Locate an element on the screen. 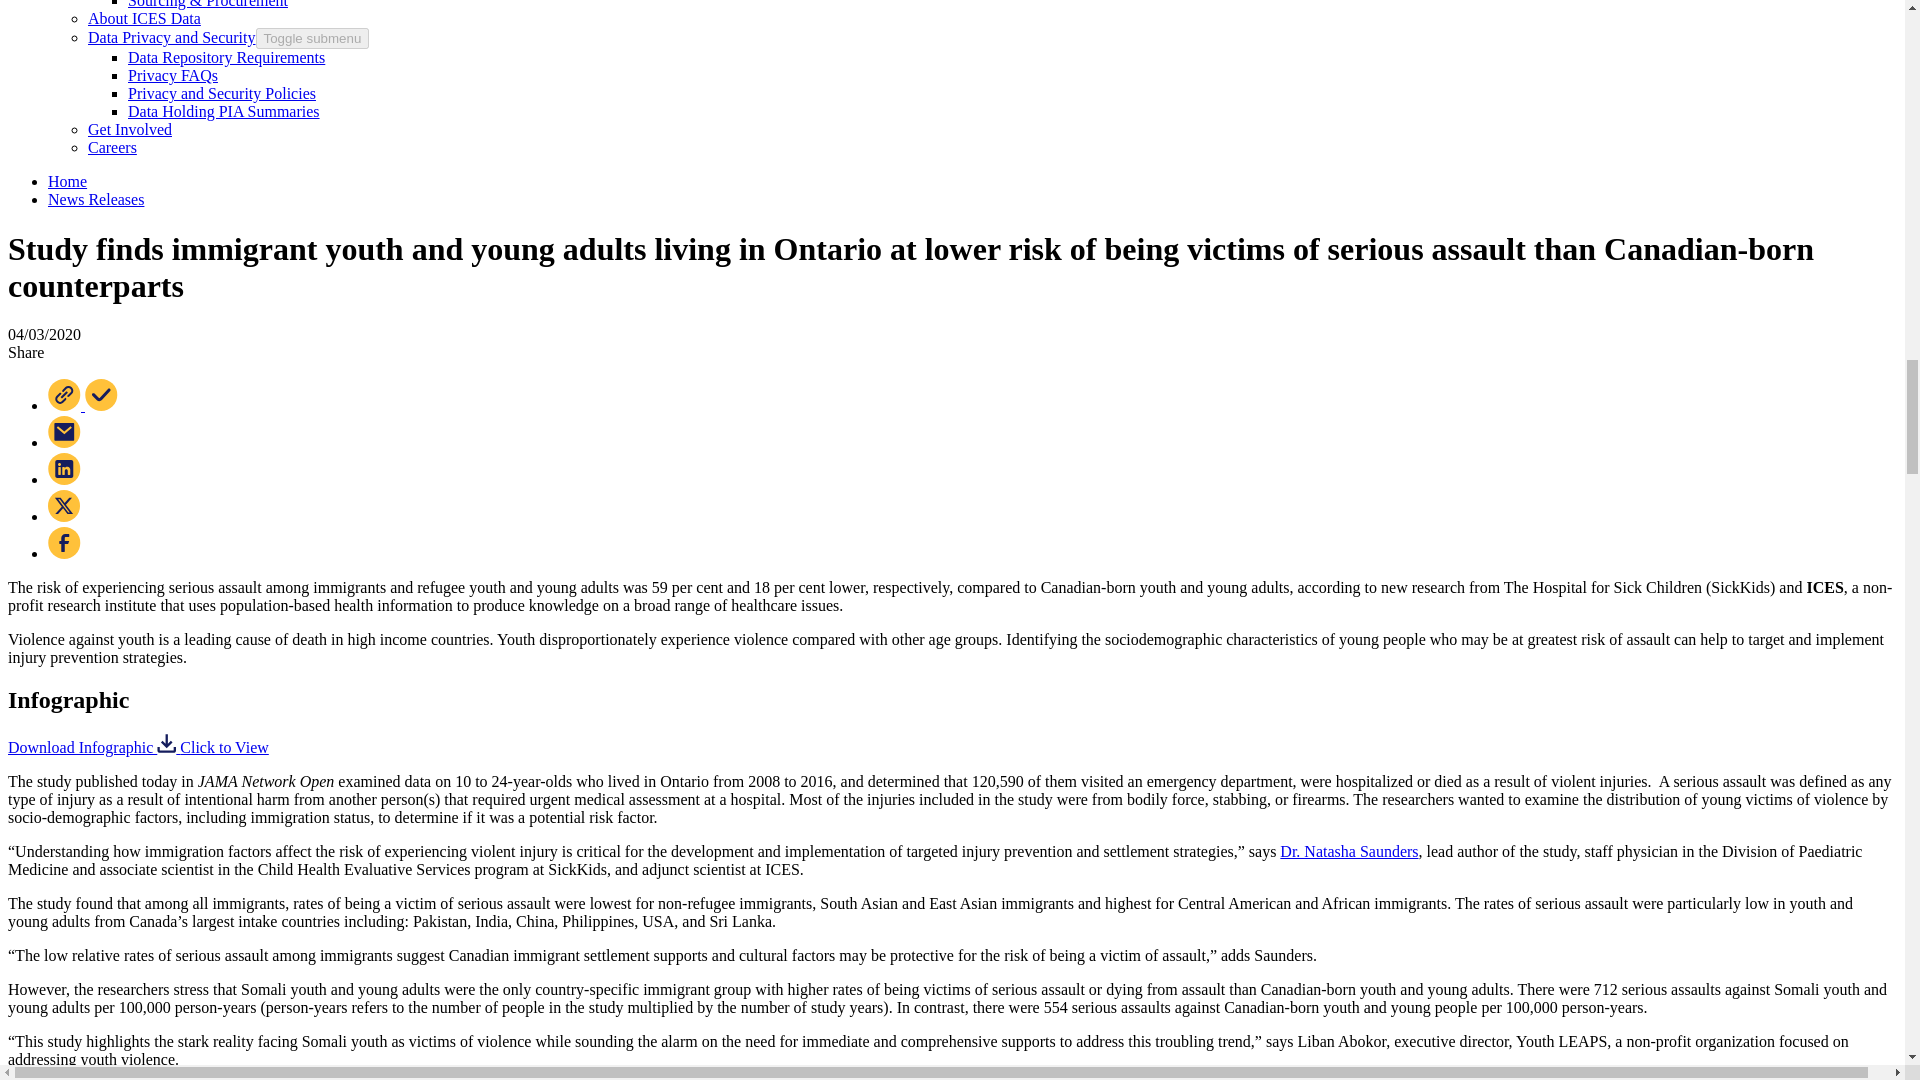 The image size is (1920, 1080). Share on LinkedIn is located at coordinates (64, 479).